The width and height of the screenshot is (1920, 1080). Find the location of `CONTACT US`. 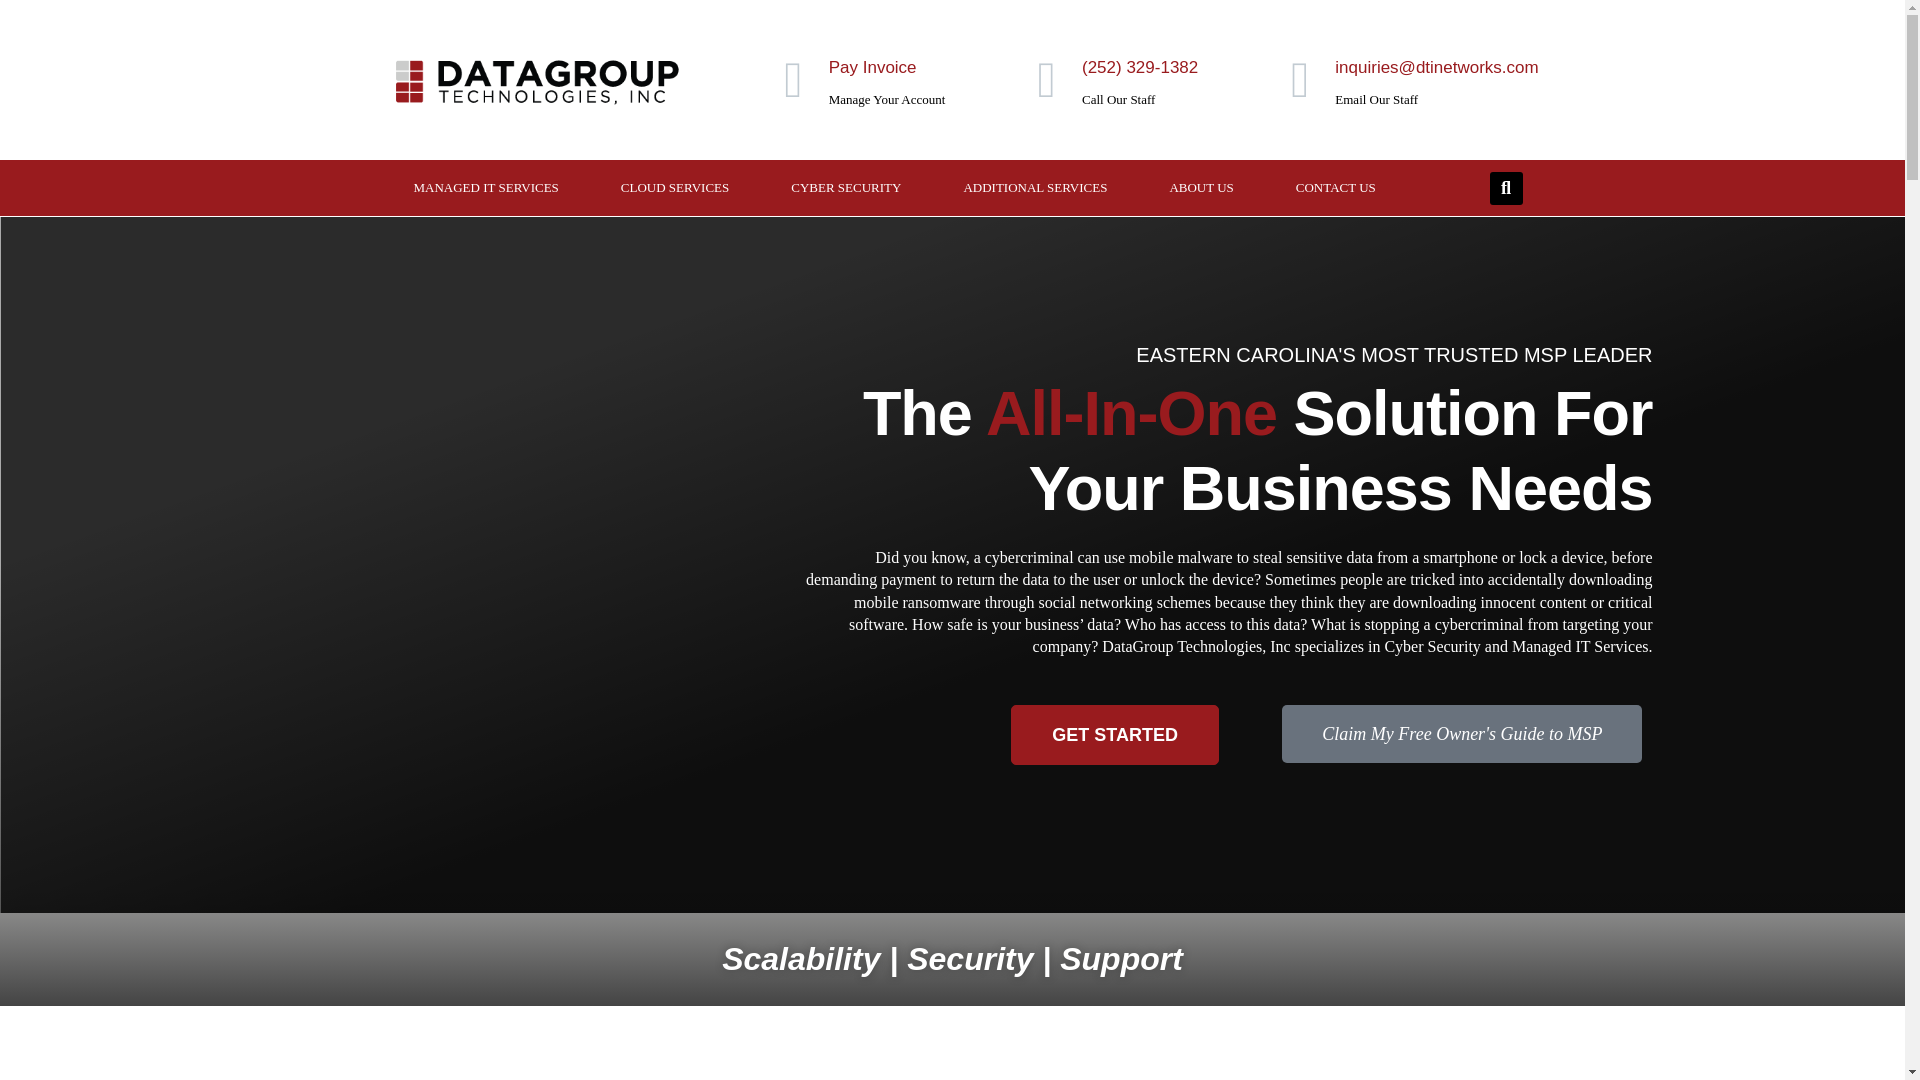

CONTACT US is located at coordinates (1336, 188).